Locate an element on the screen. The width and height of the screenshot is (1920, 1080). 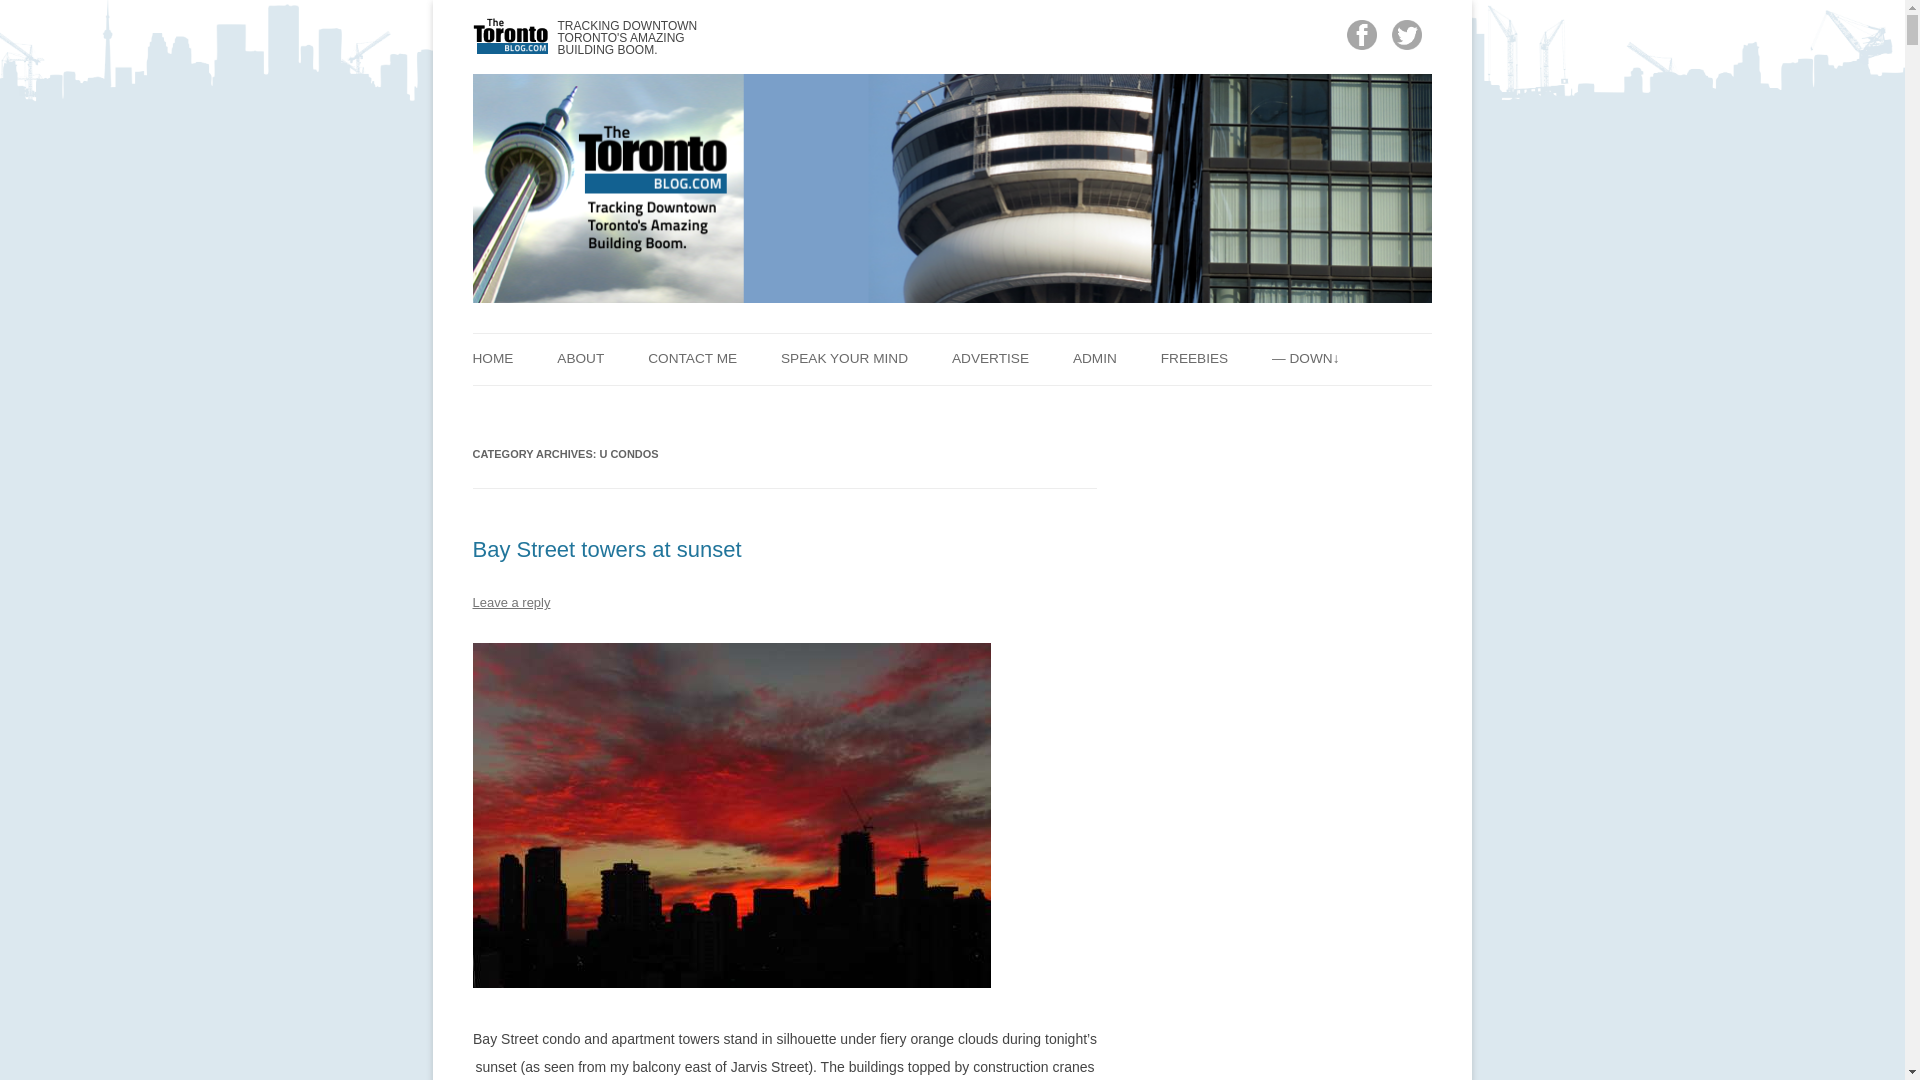
ABOUT is located at coordinates (580, 358).